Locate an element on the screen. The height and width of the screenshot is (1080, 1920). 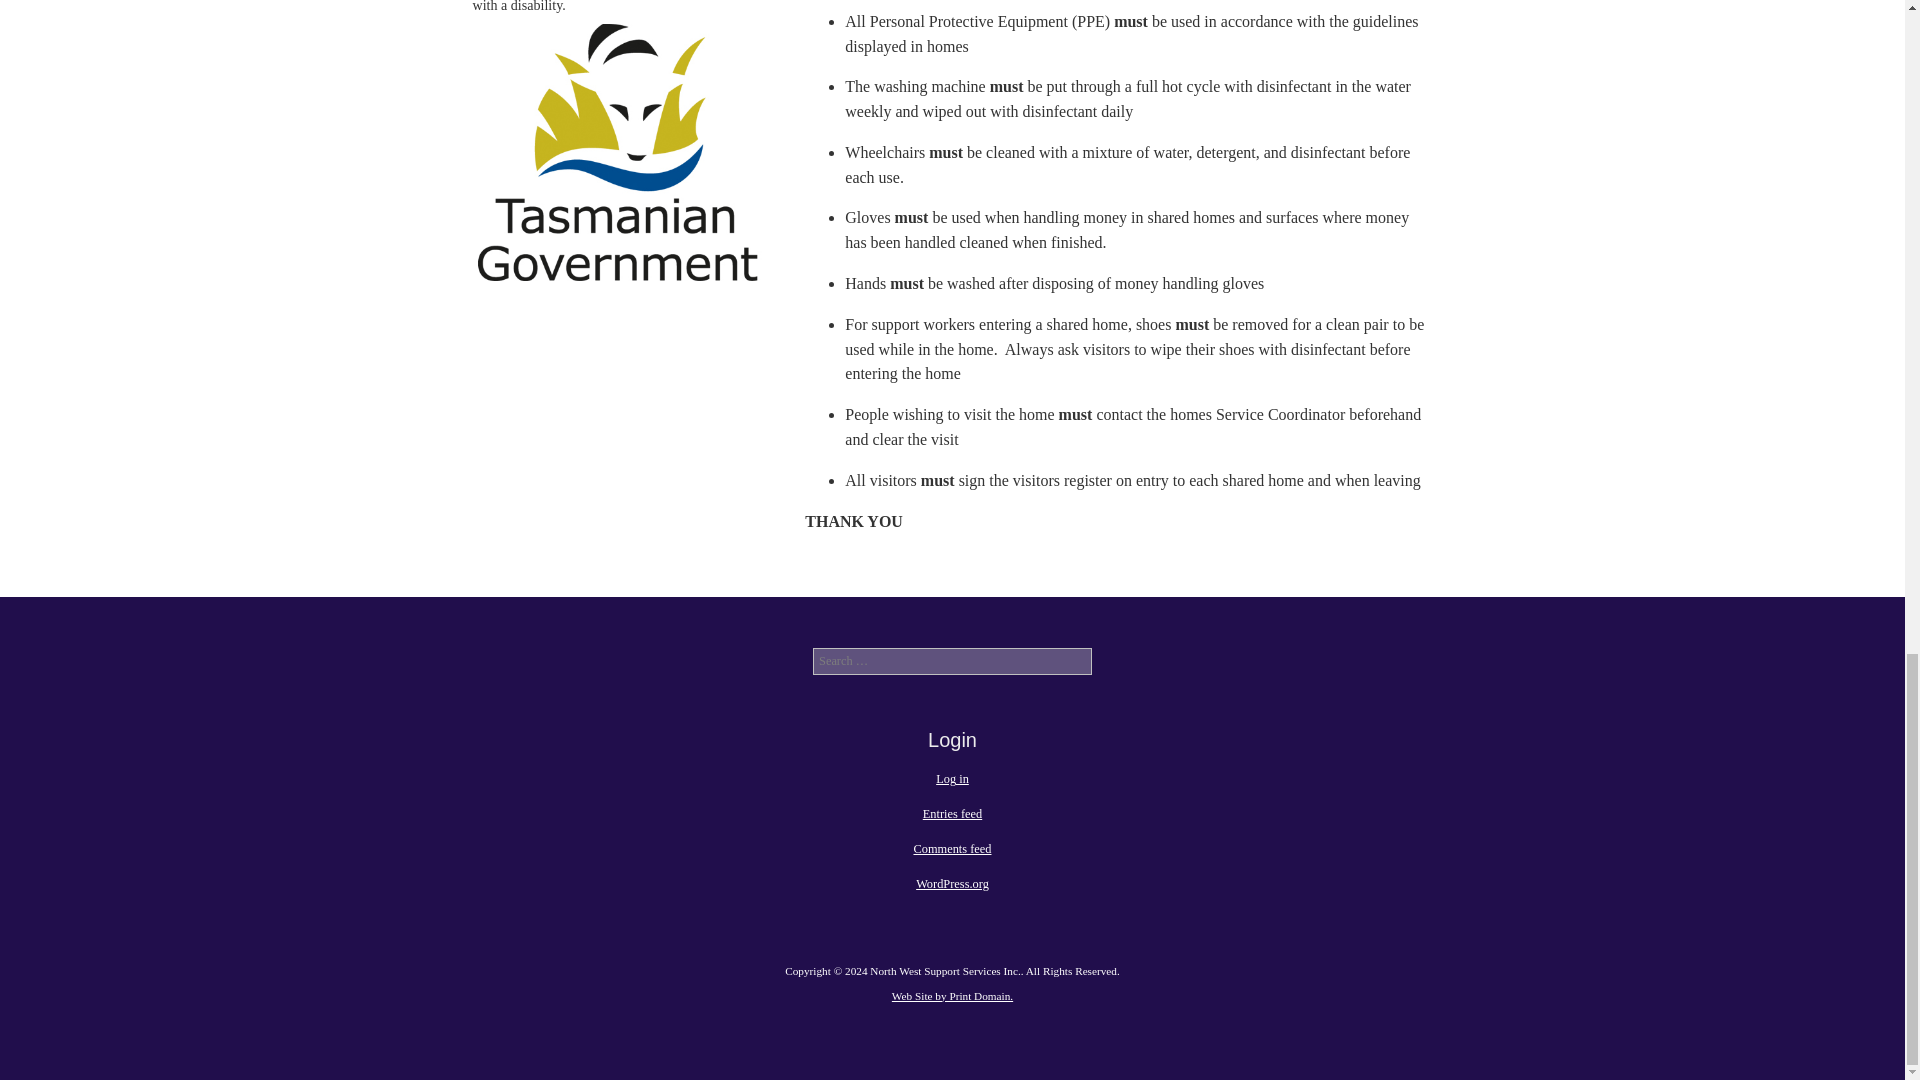
Web site by Print Domain is located at coordinates (952, 996).